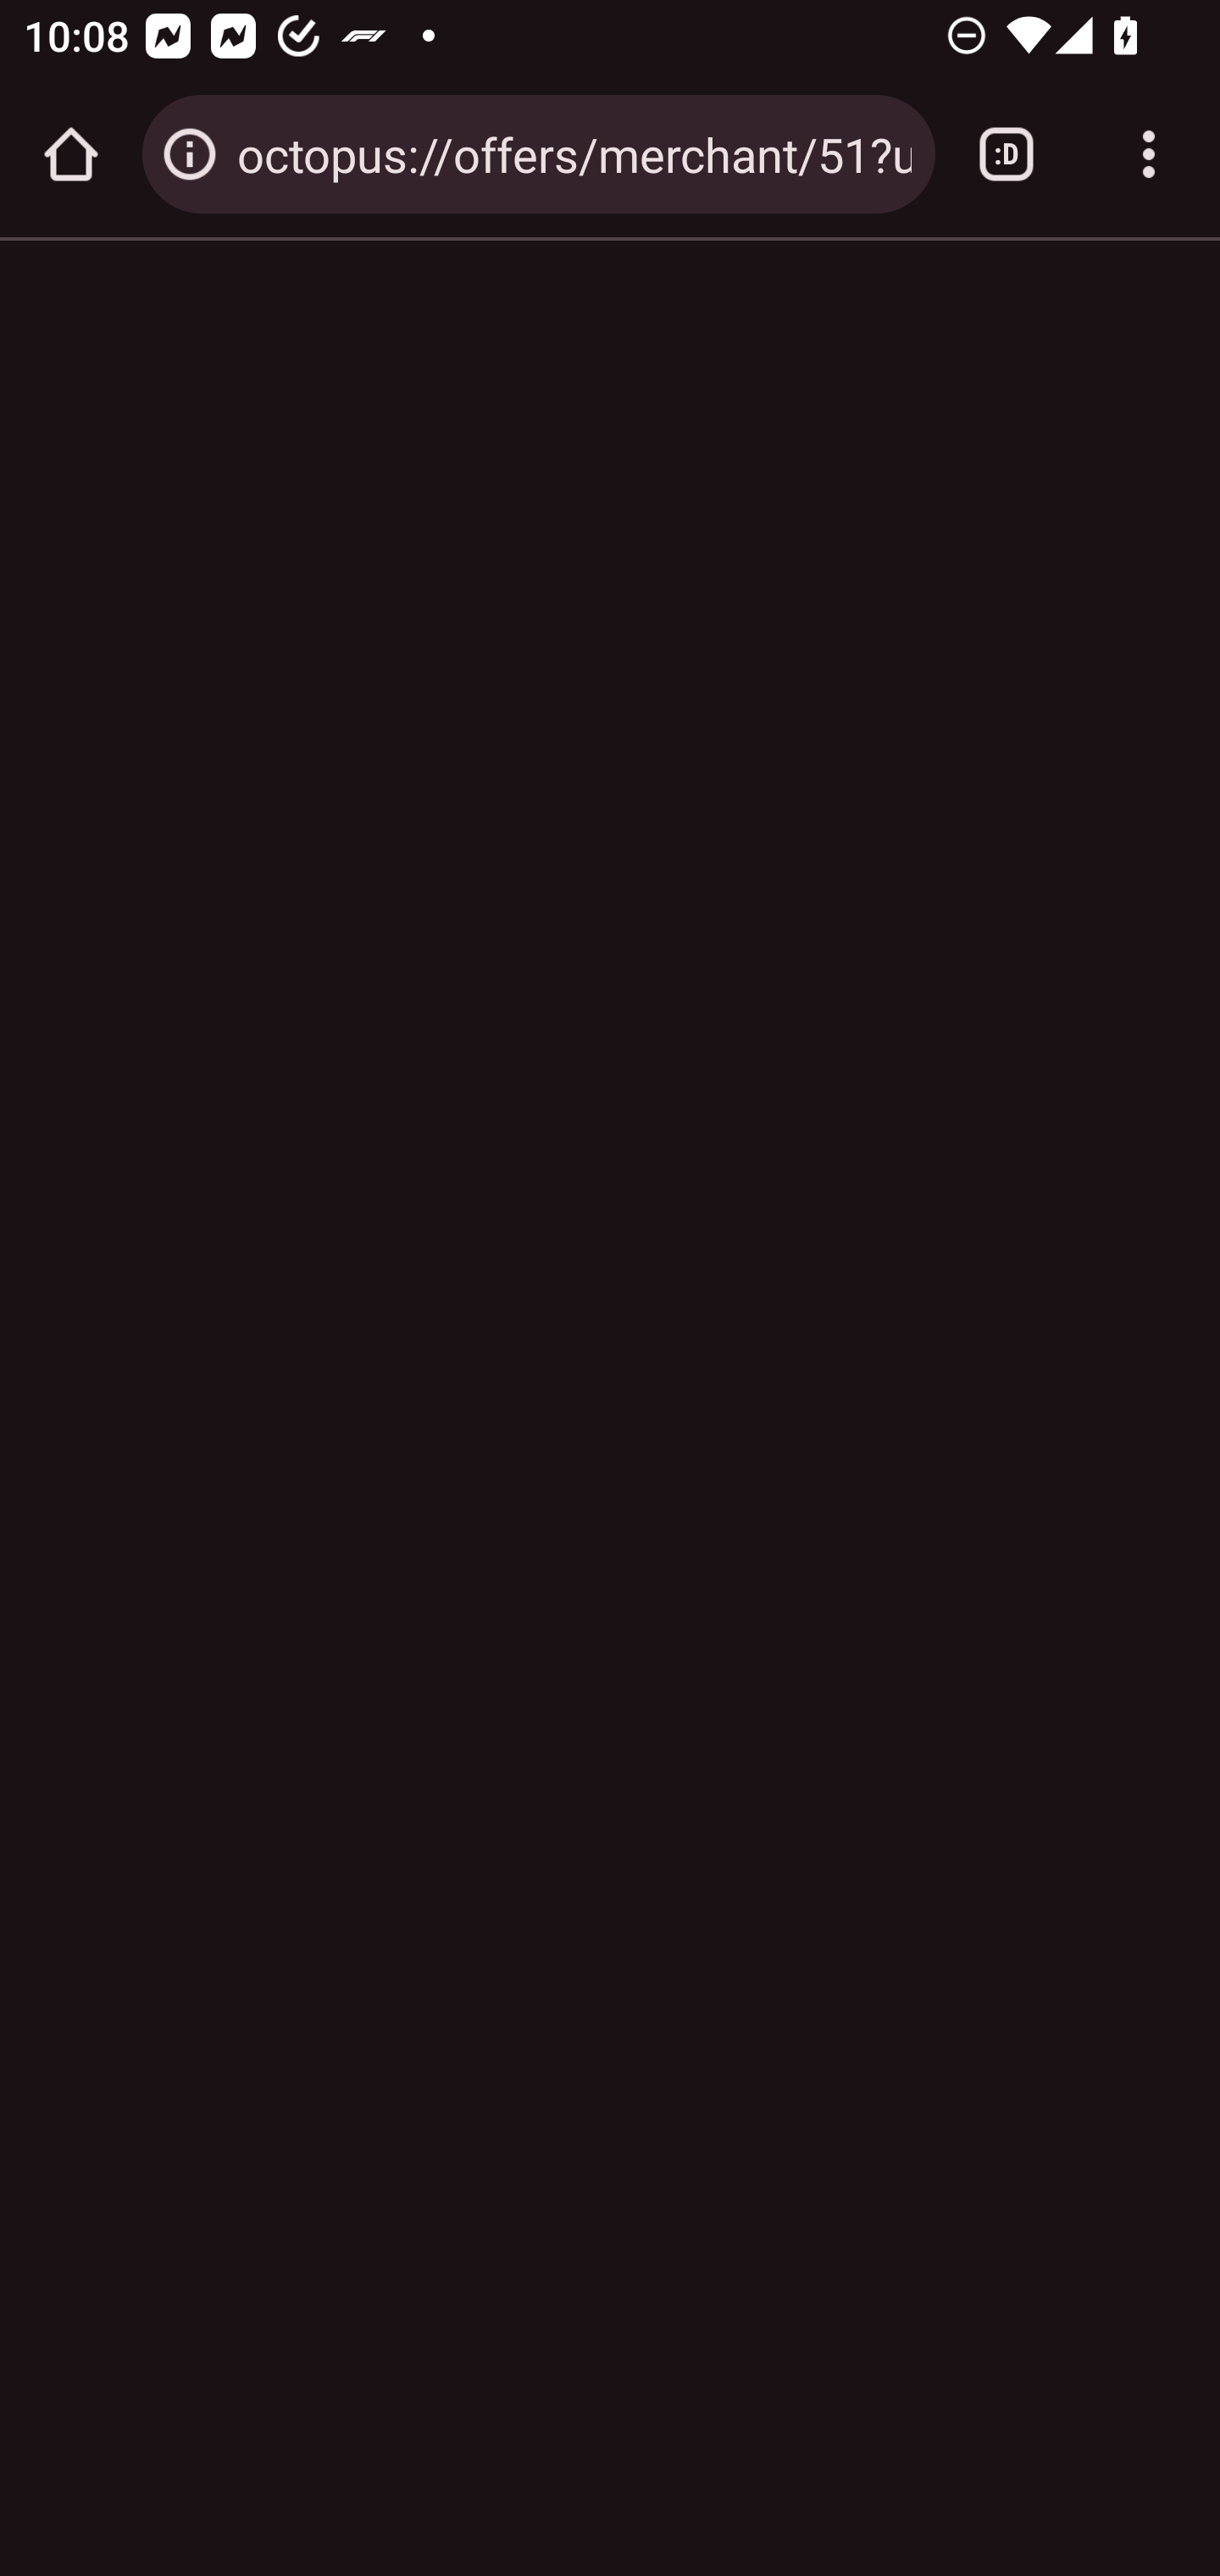  I want to click on Switch or close tabs, so click(1006, 154).